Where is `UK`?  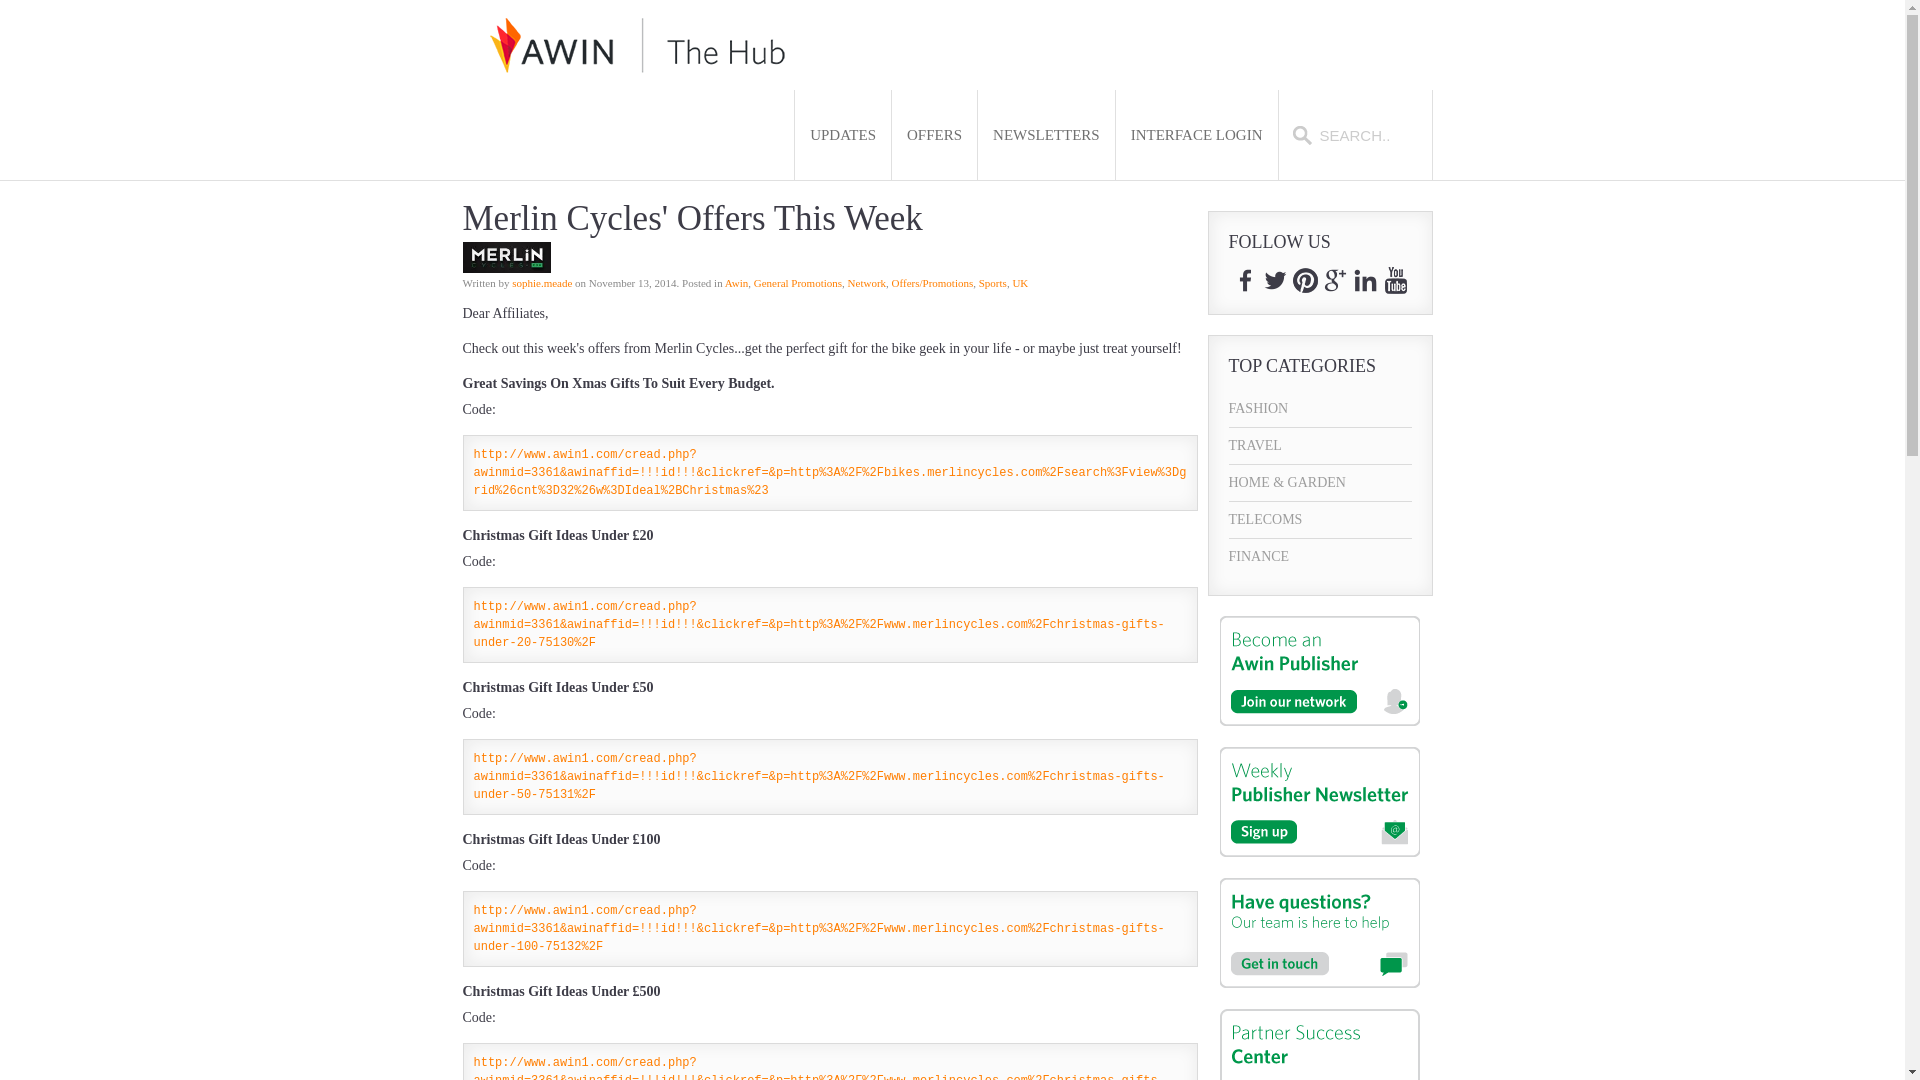
UK is located at coordinates (1019, 282).